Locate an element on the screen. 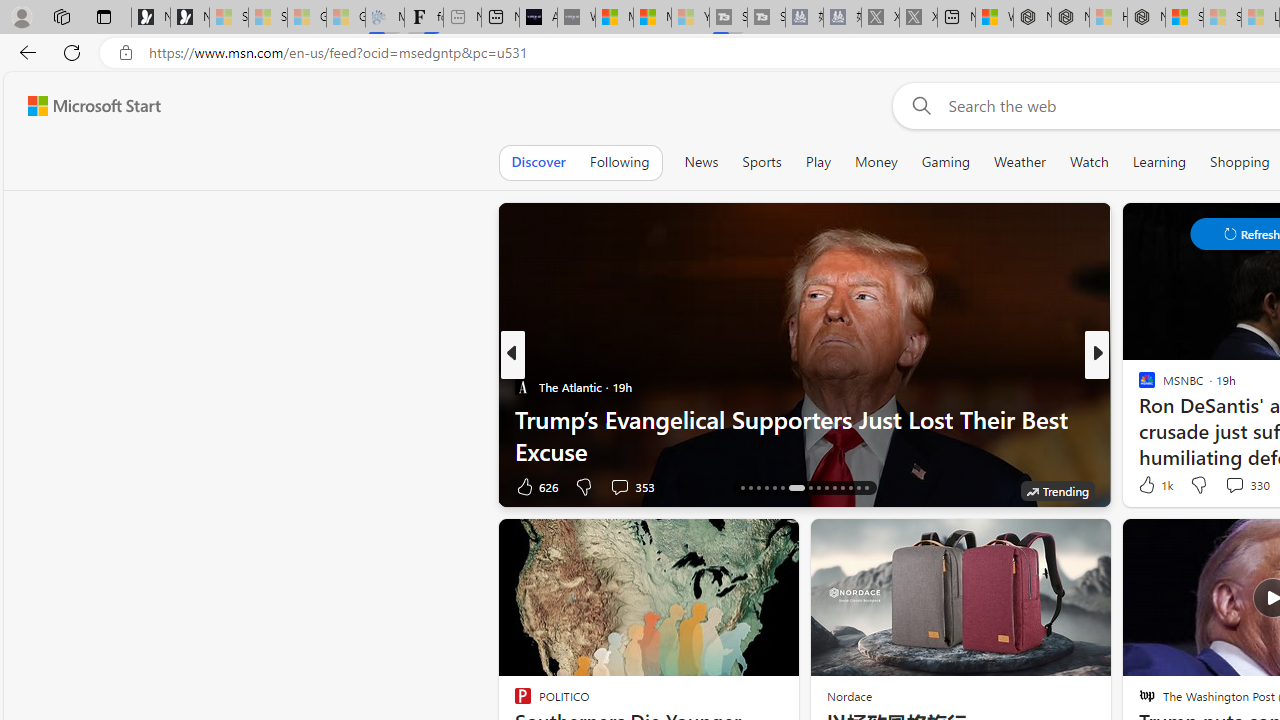  View comments 96 Comment is located at coordinates (1234, 486).